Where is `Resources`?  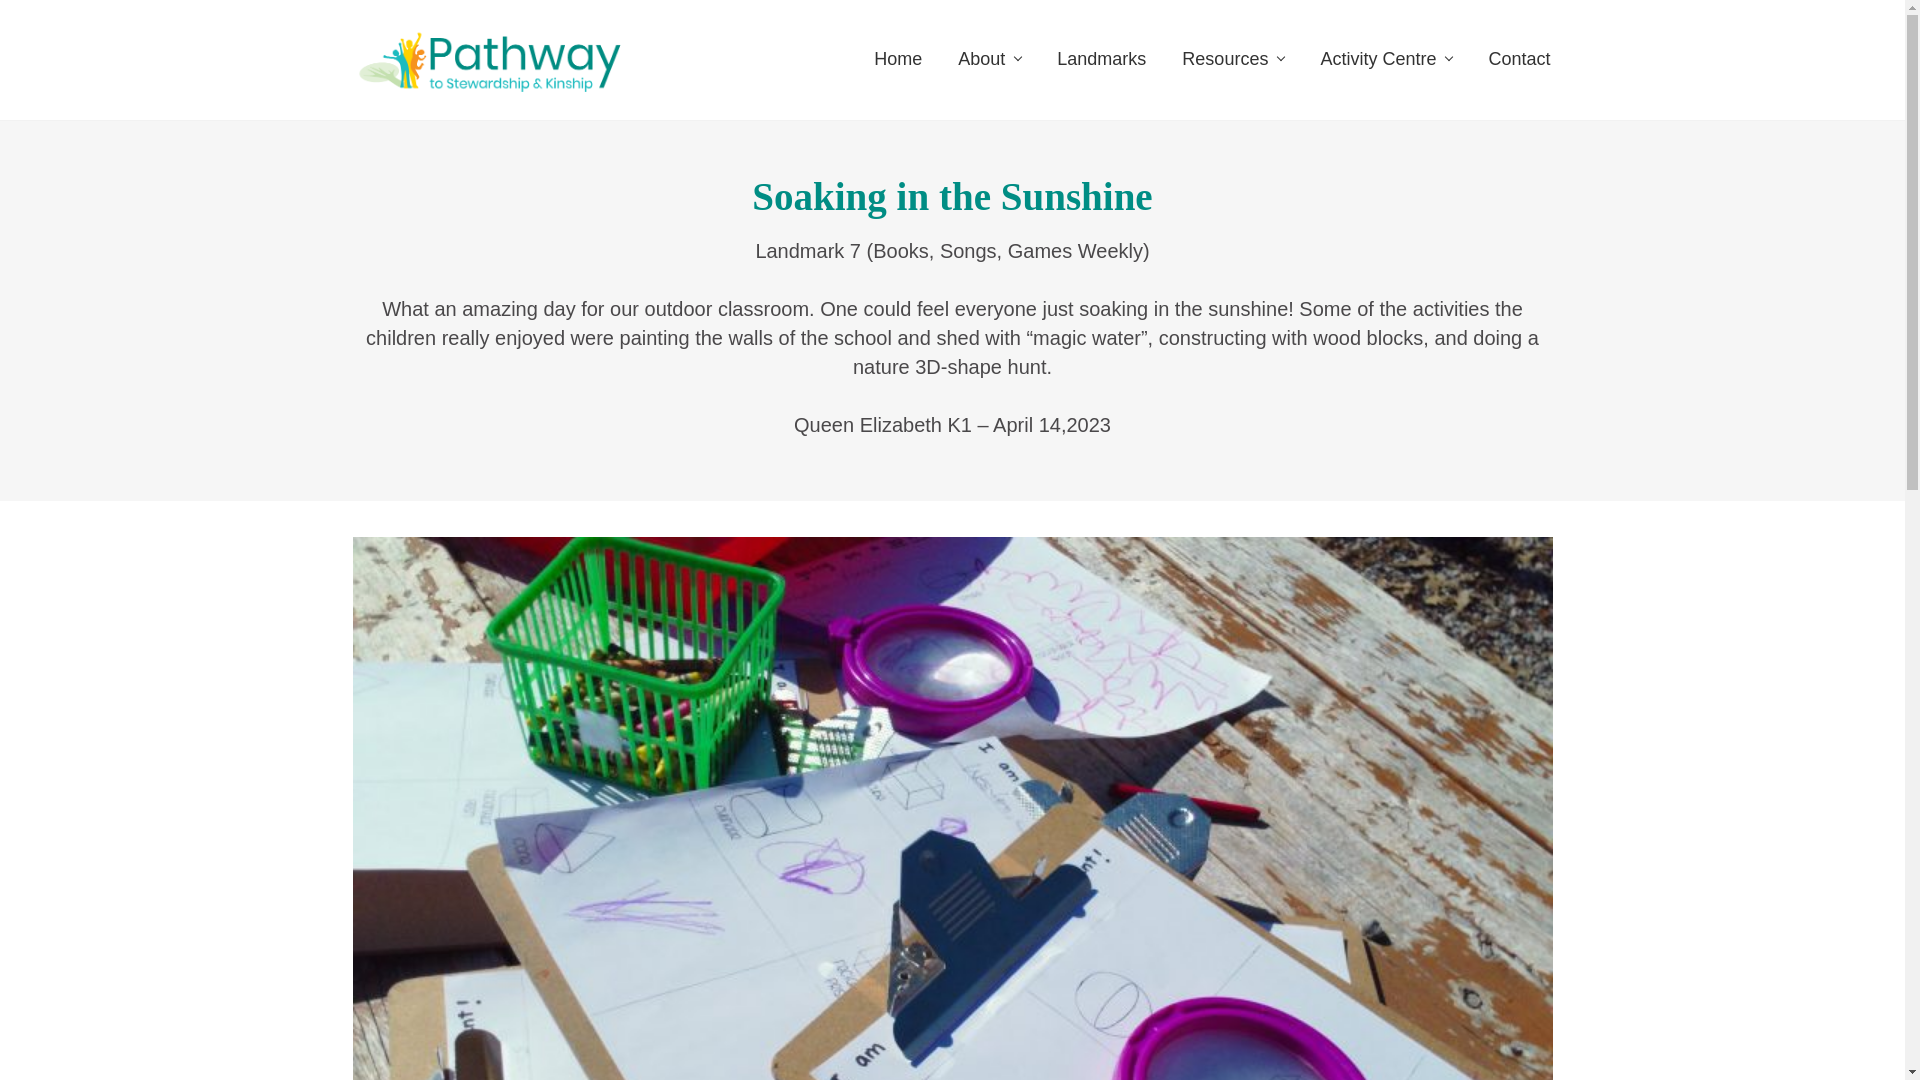
Resources is located at coordinates (1232, 58).